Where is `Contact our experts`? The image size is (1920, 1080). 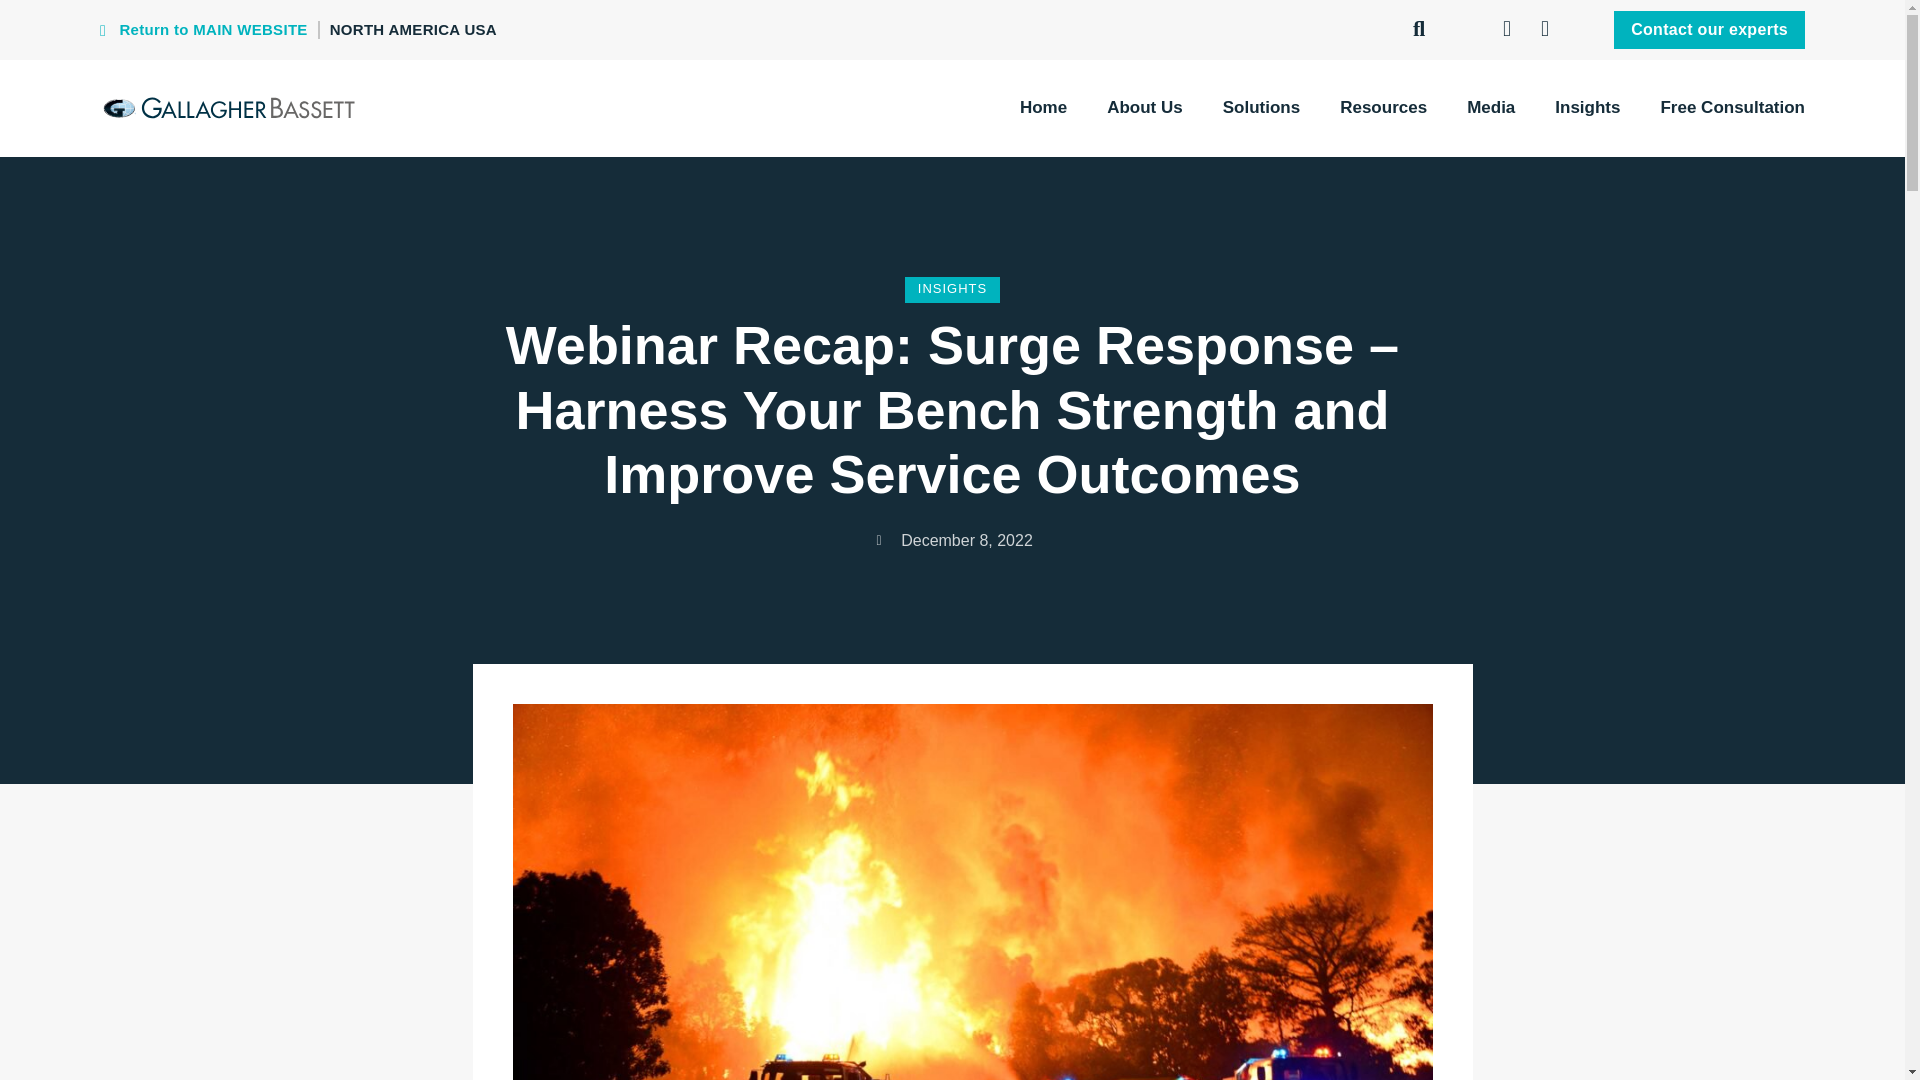 Contact our experts is located at coordinates (1709, 28).